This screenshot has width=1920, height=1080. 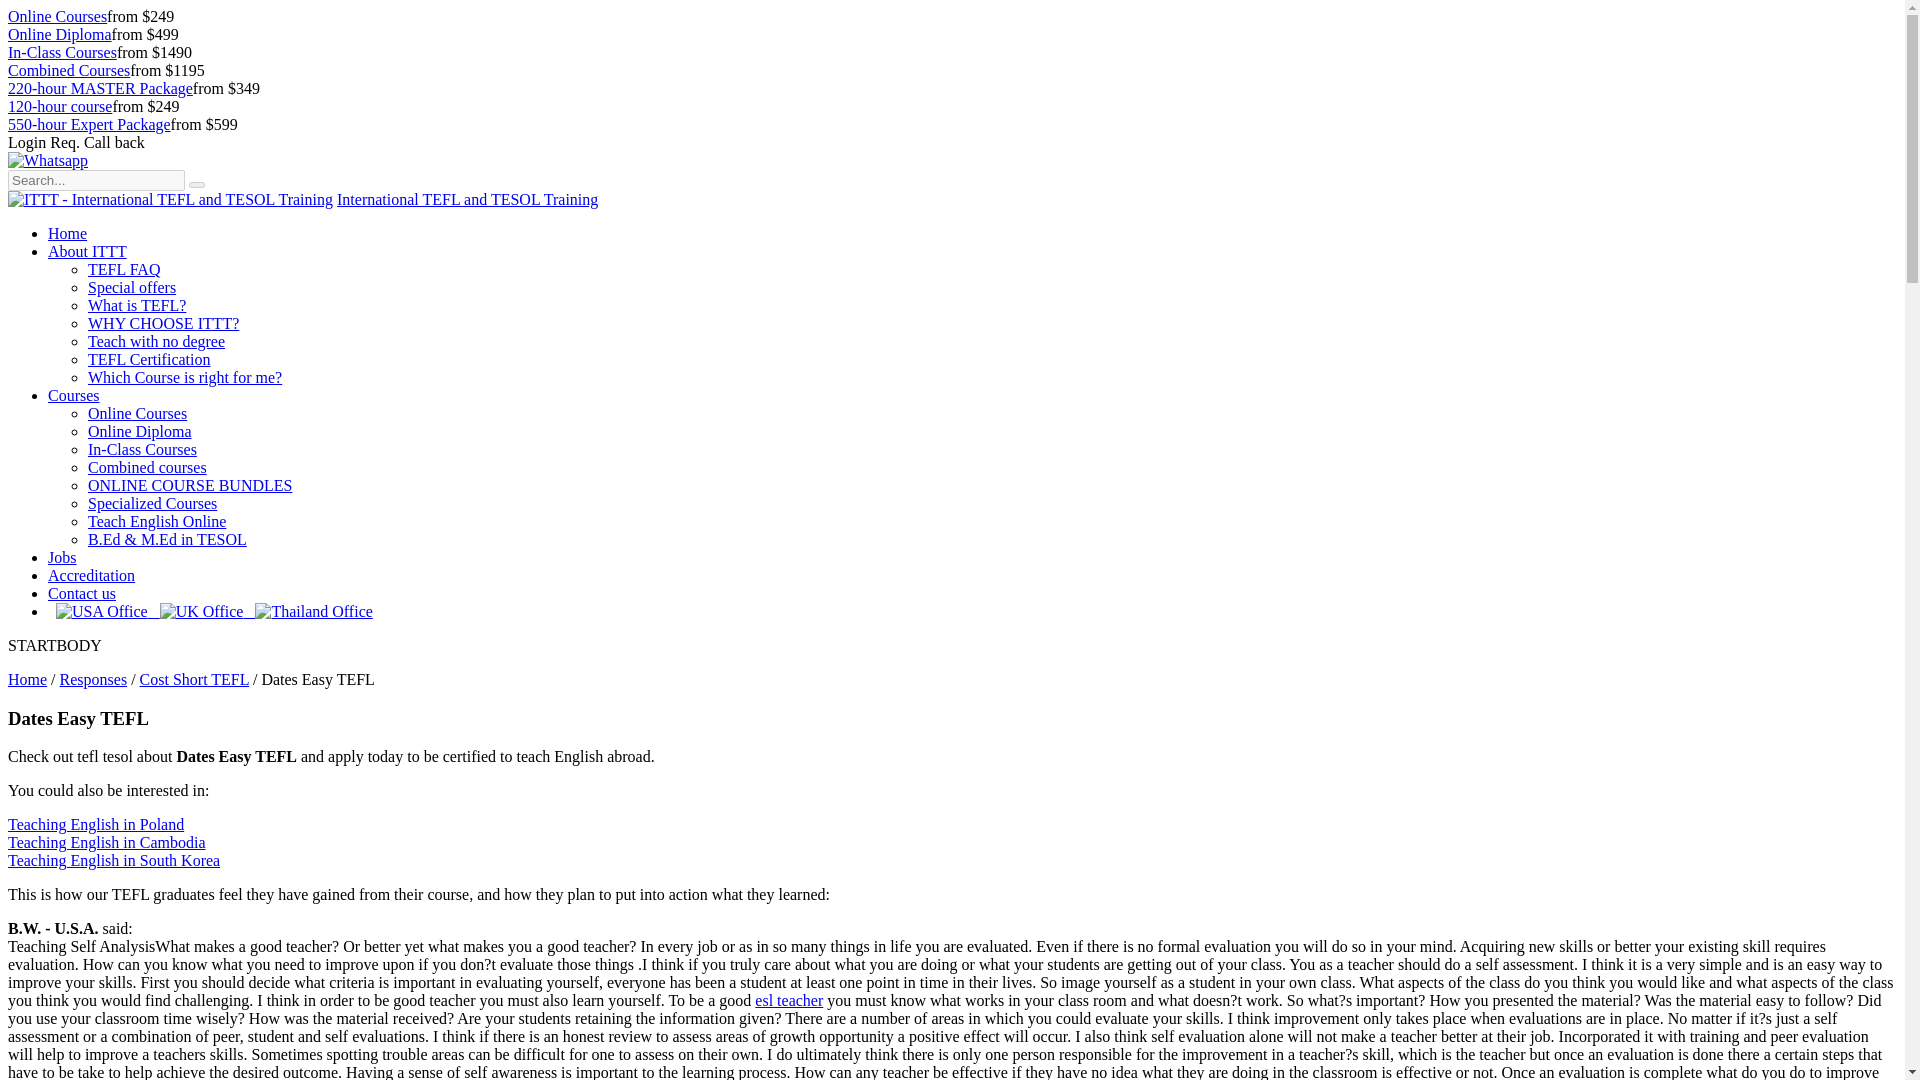 I want to click on Thailand Office, so click(x=314, y=612).